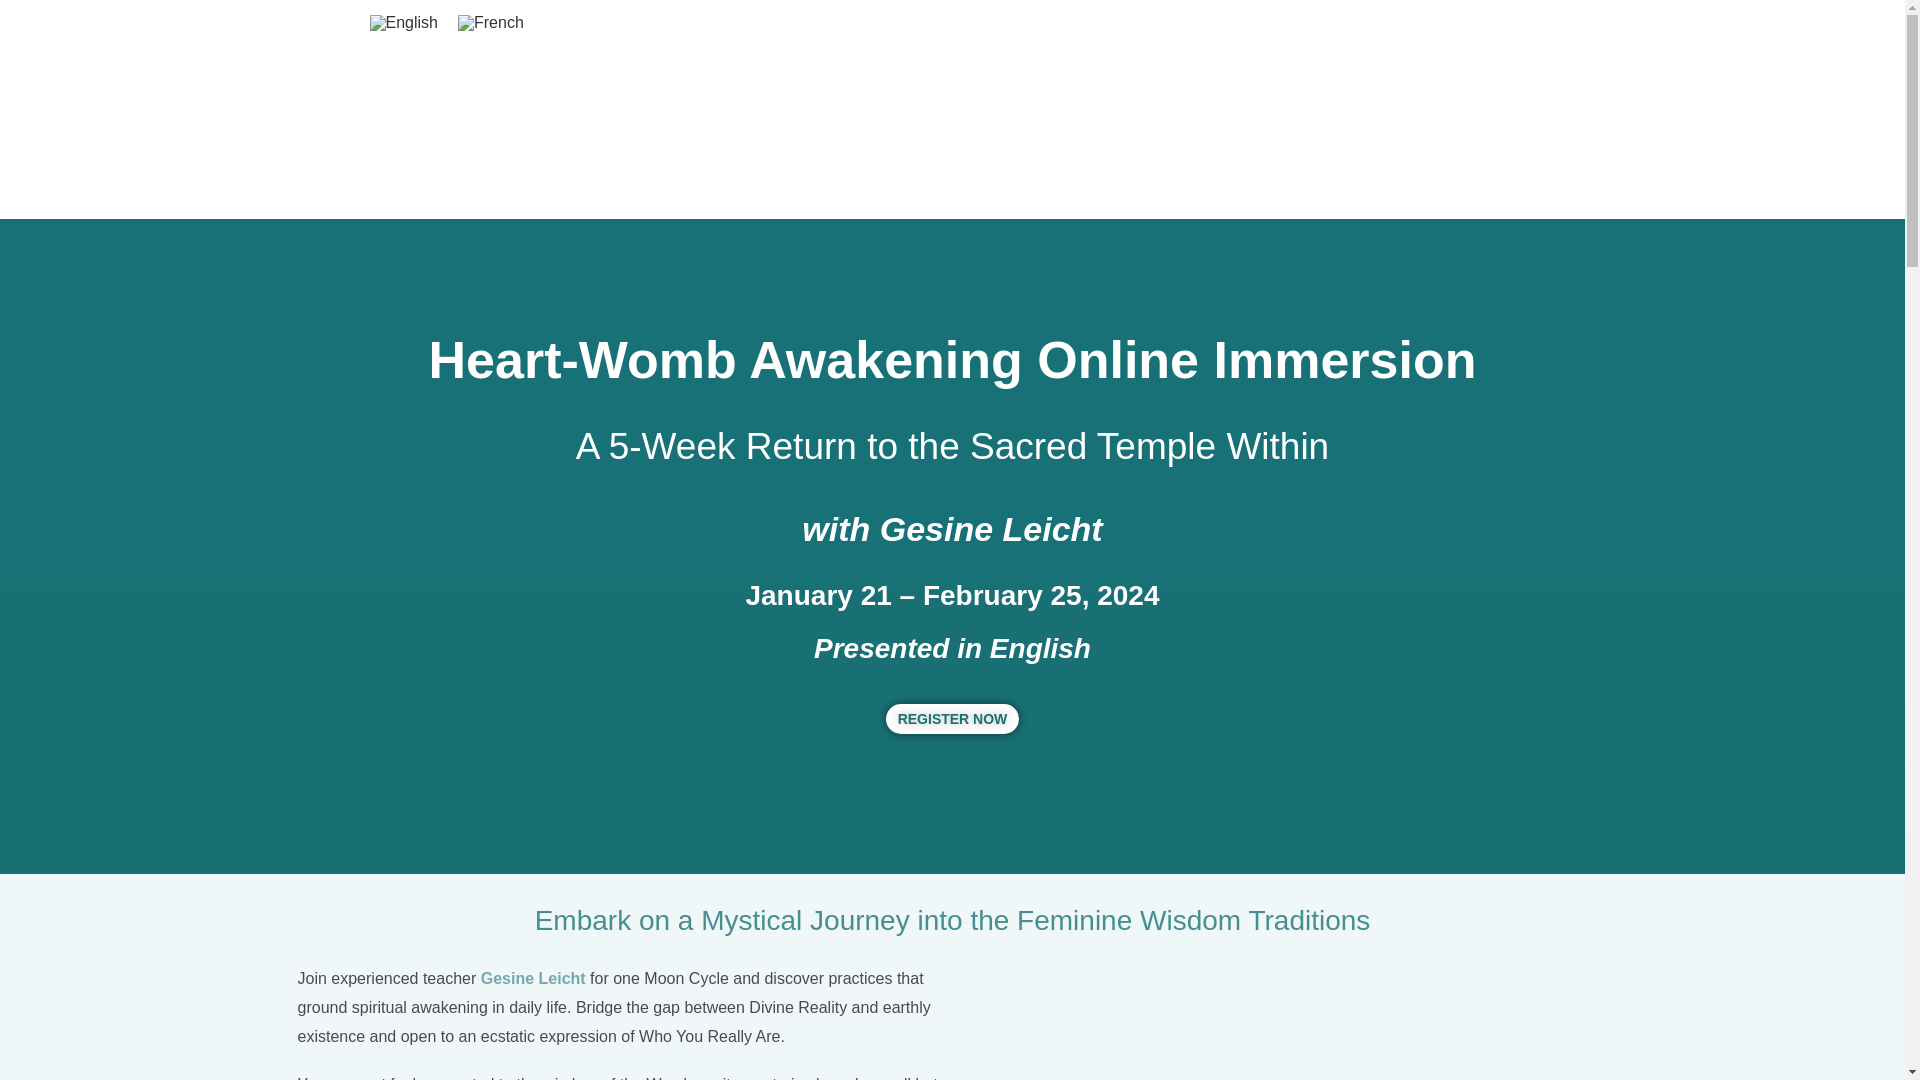  I want to click on Meditation, so click(888, 88).